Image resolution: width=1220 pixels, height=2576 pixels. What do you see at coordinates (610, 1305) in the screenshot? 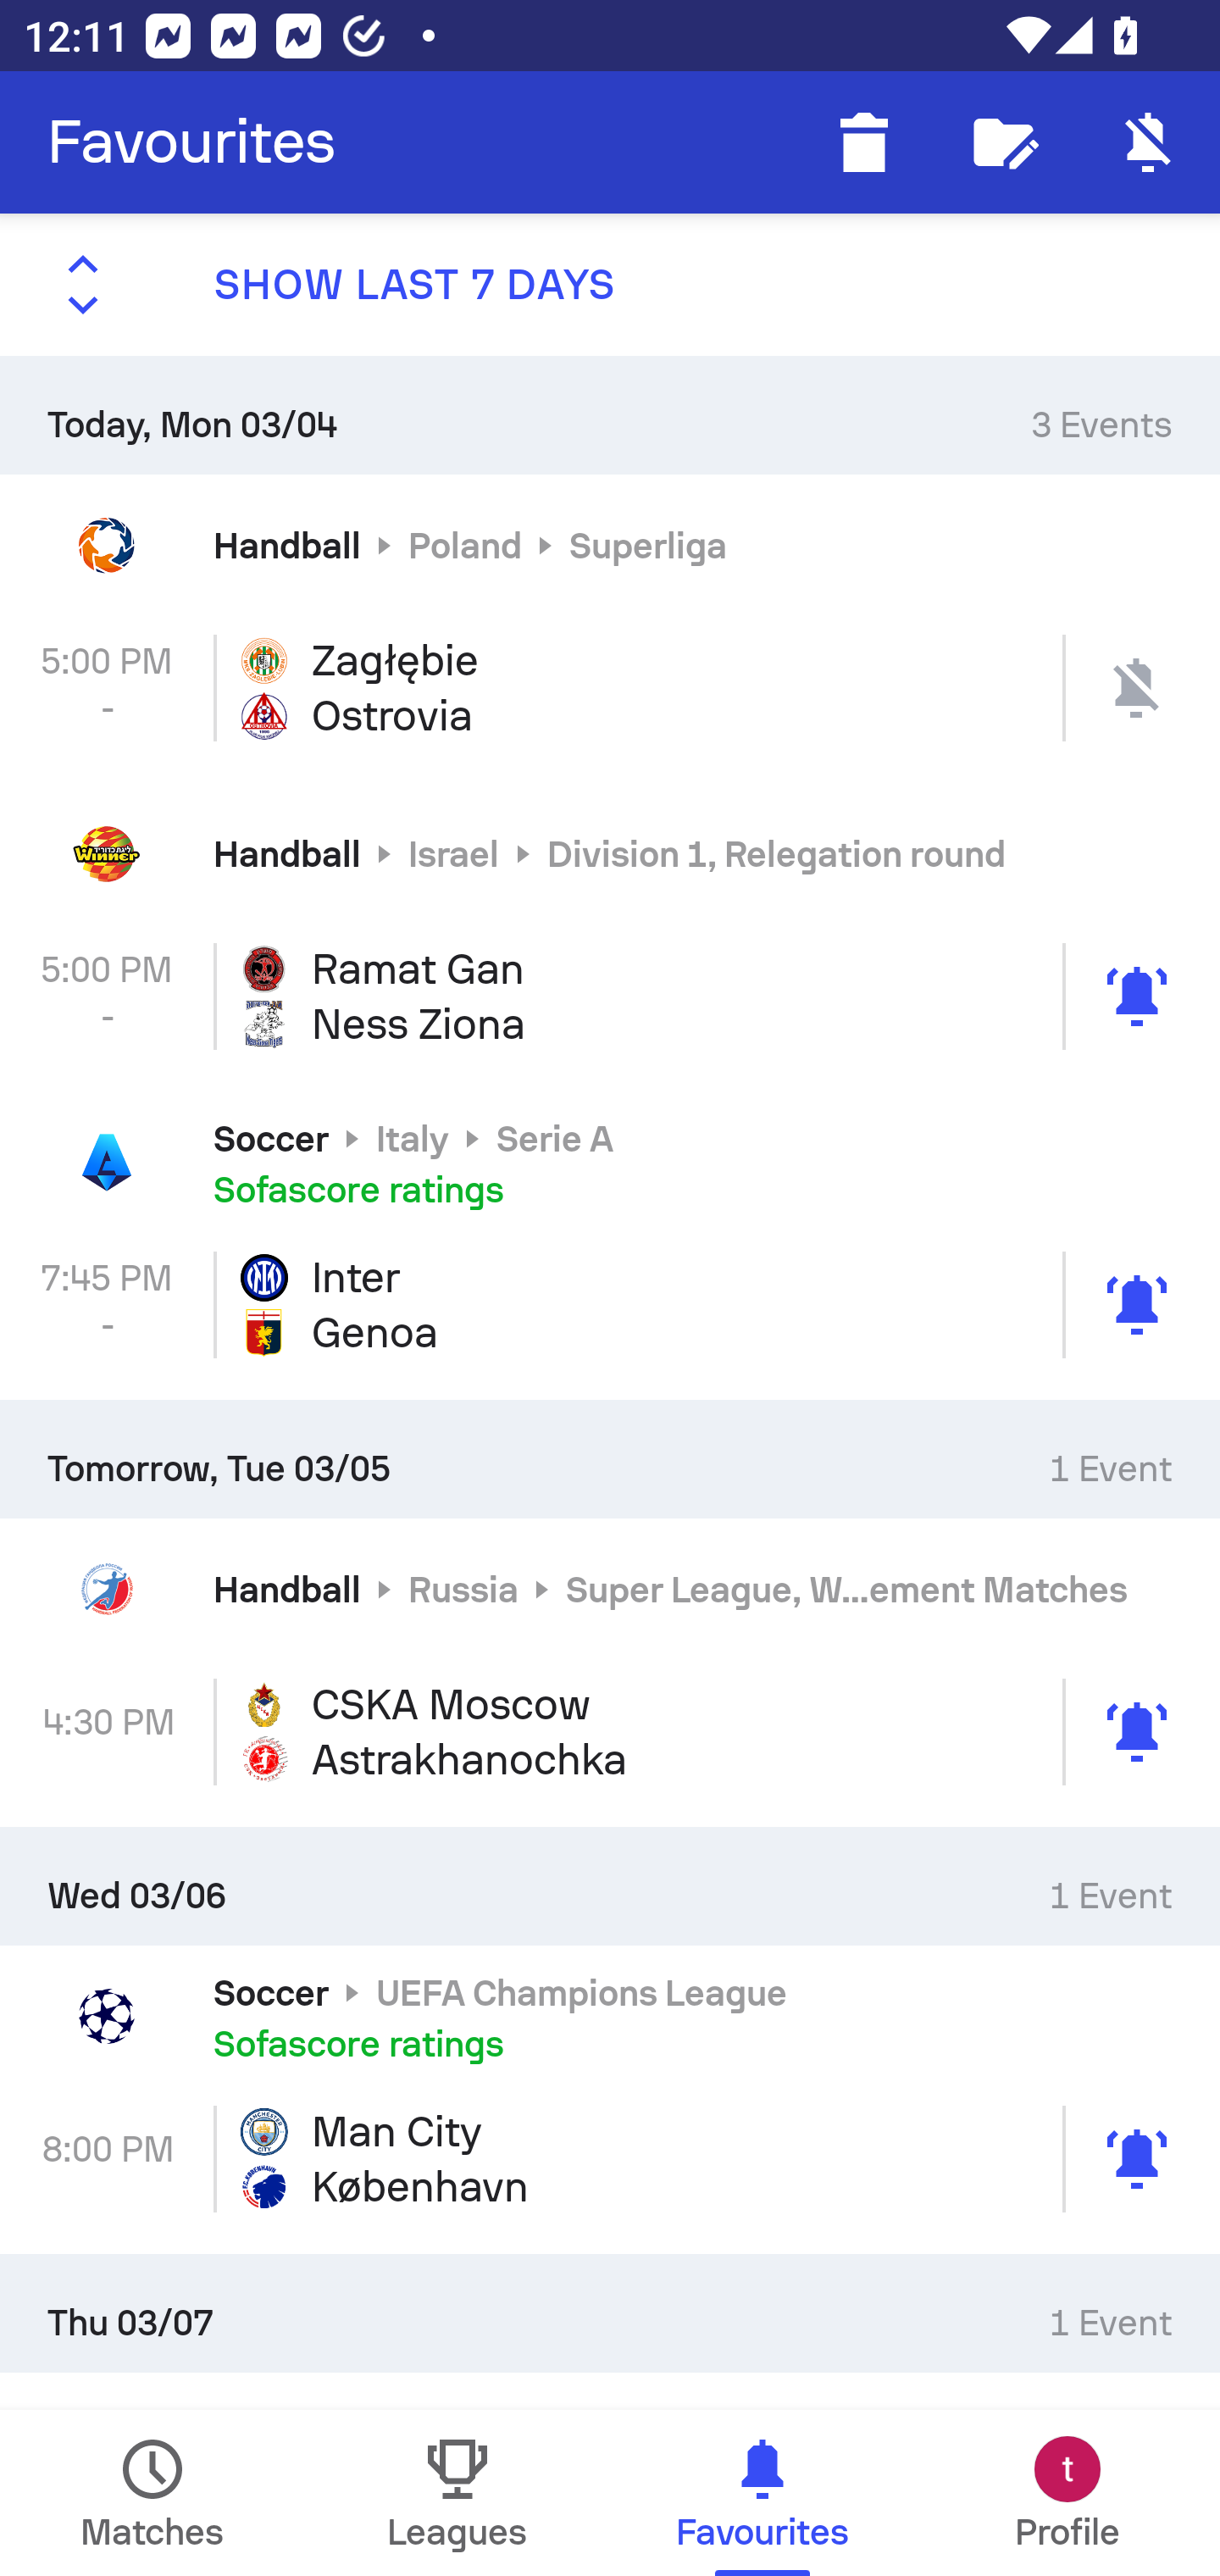
I see `7:45 PM - Inter Genoa` at bounding box center [610, 1305].